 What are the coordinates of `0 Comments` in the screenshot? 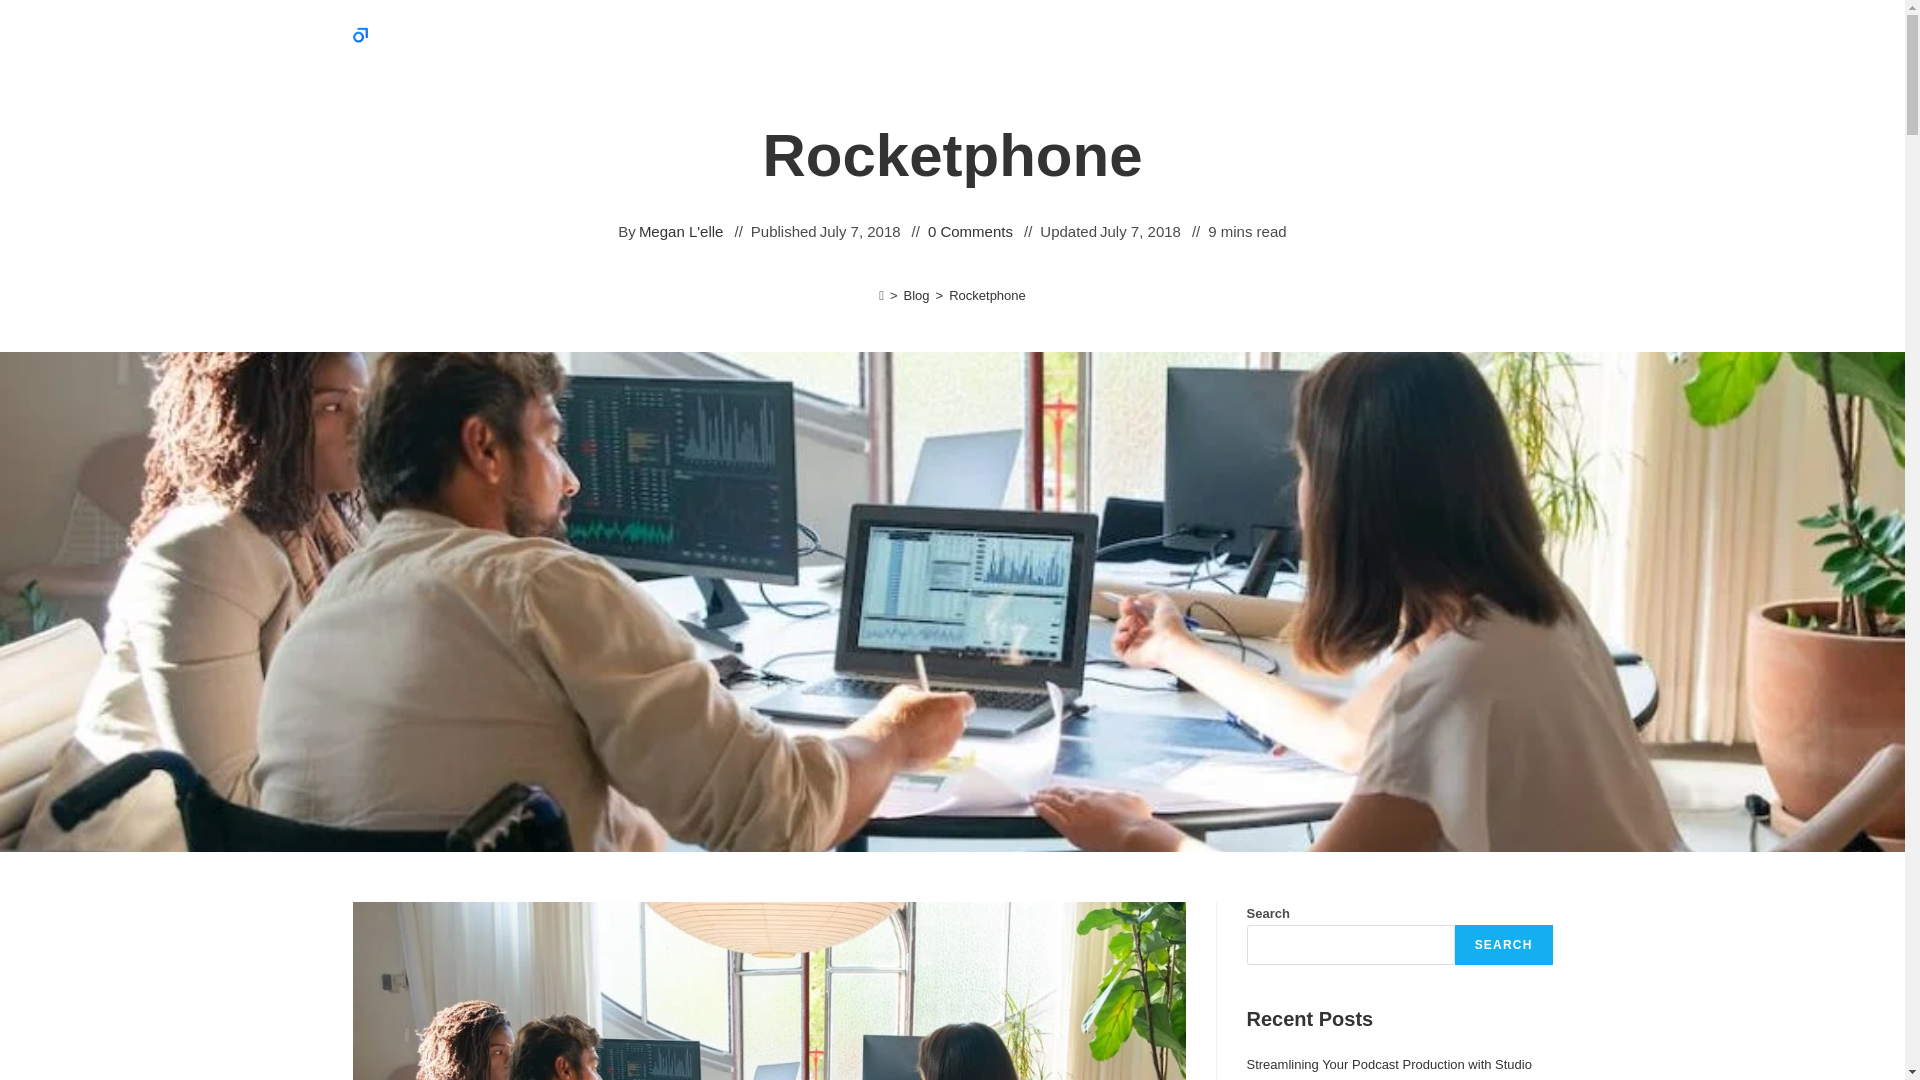 It's located at (970, 232).